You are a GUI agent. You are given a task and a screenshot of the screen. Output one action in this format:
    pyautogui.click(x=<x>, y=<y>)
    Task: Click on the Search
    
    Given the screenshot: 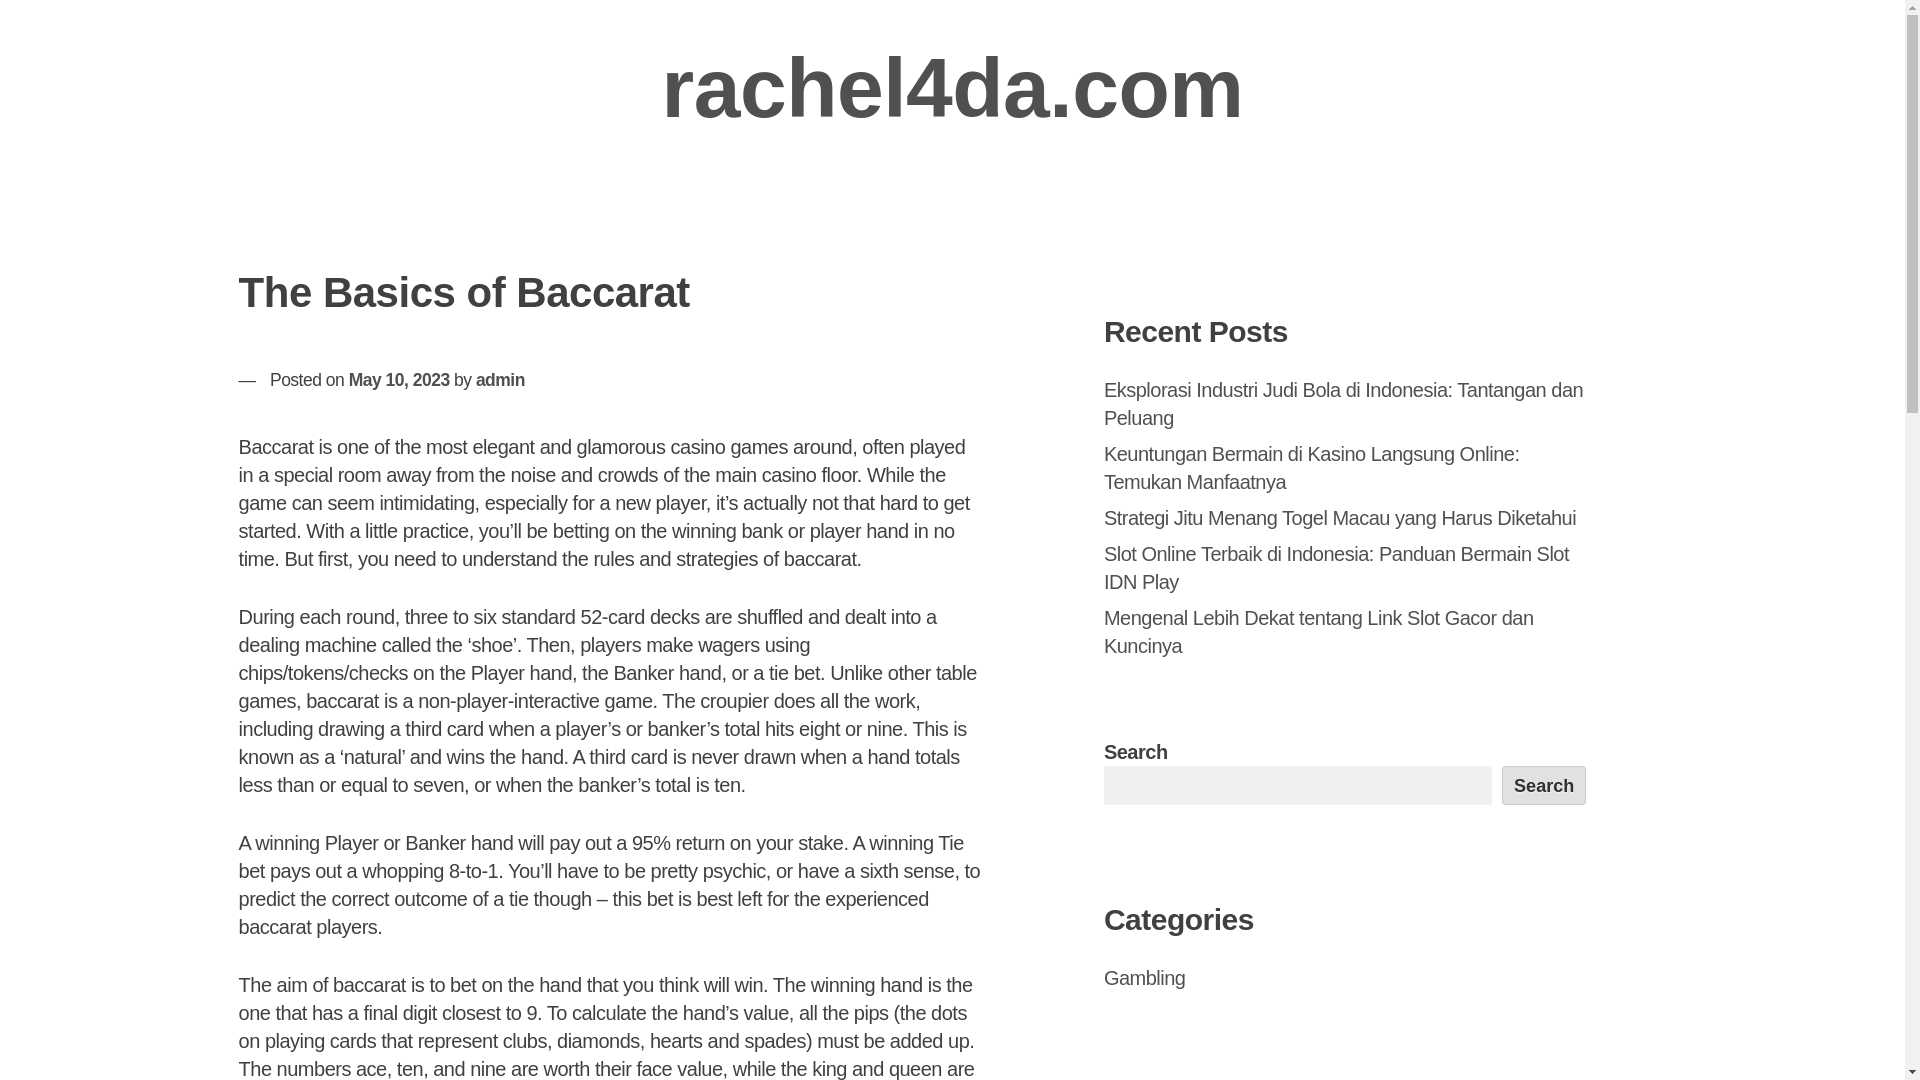 What is the action you would take?
    pyautogui.click(x=1544, y=784)
    